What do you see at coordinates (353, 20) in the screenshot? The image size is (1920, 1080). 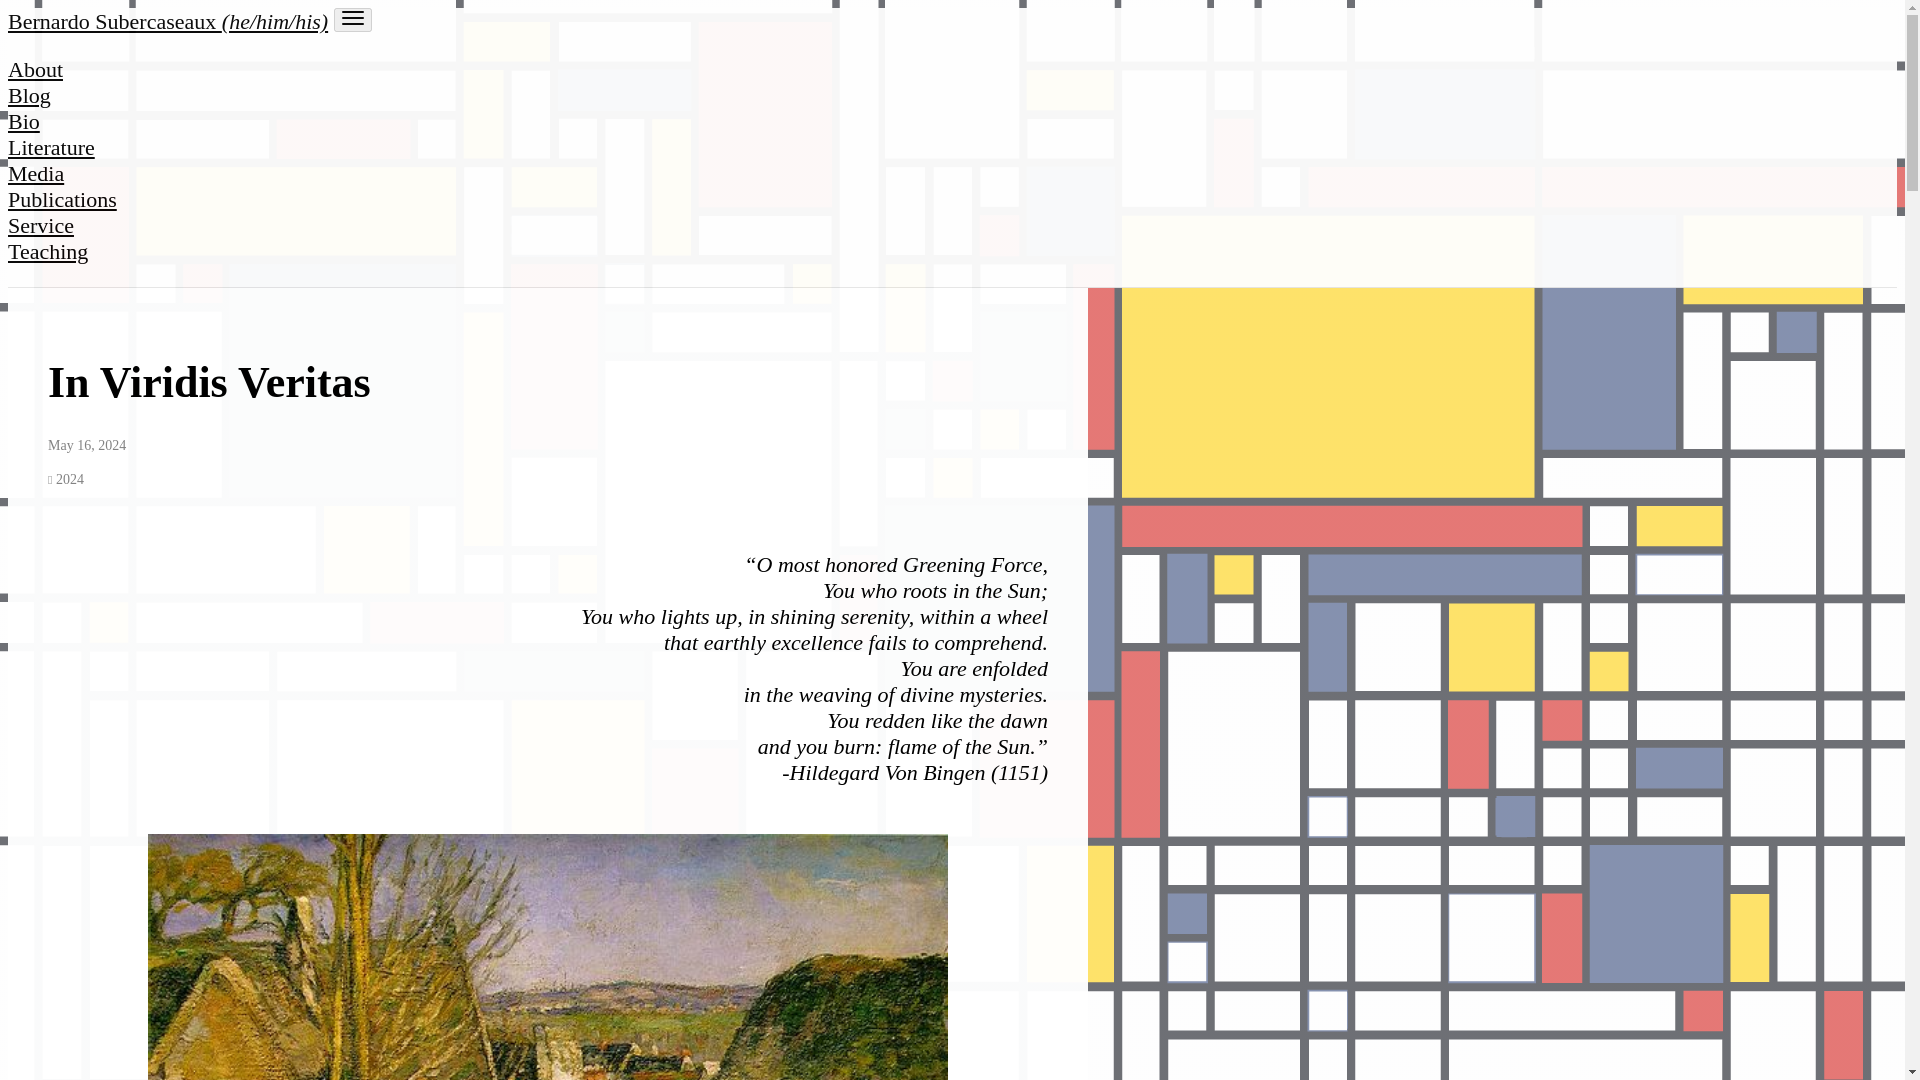 I see `Toggle navigation` at bounding box center [353, 20].